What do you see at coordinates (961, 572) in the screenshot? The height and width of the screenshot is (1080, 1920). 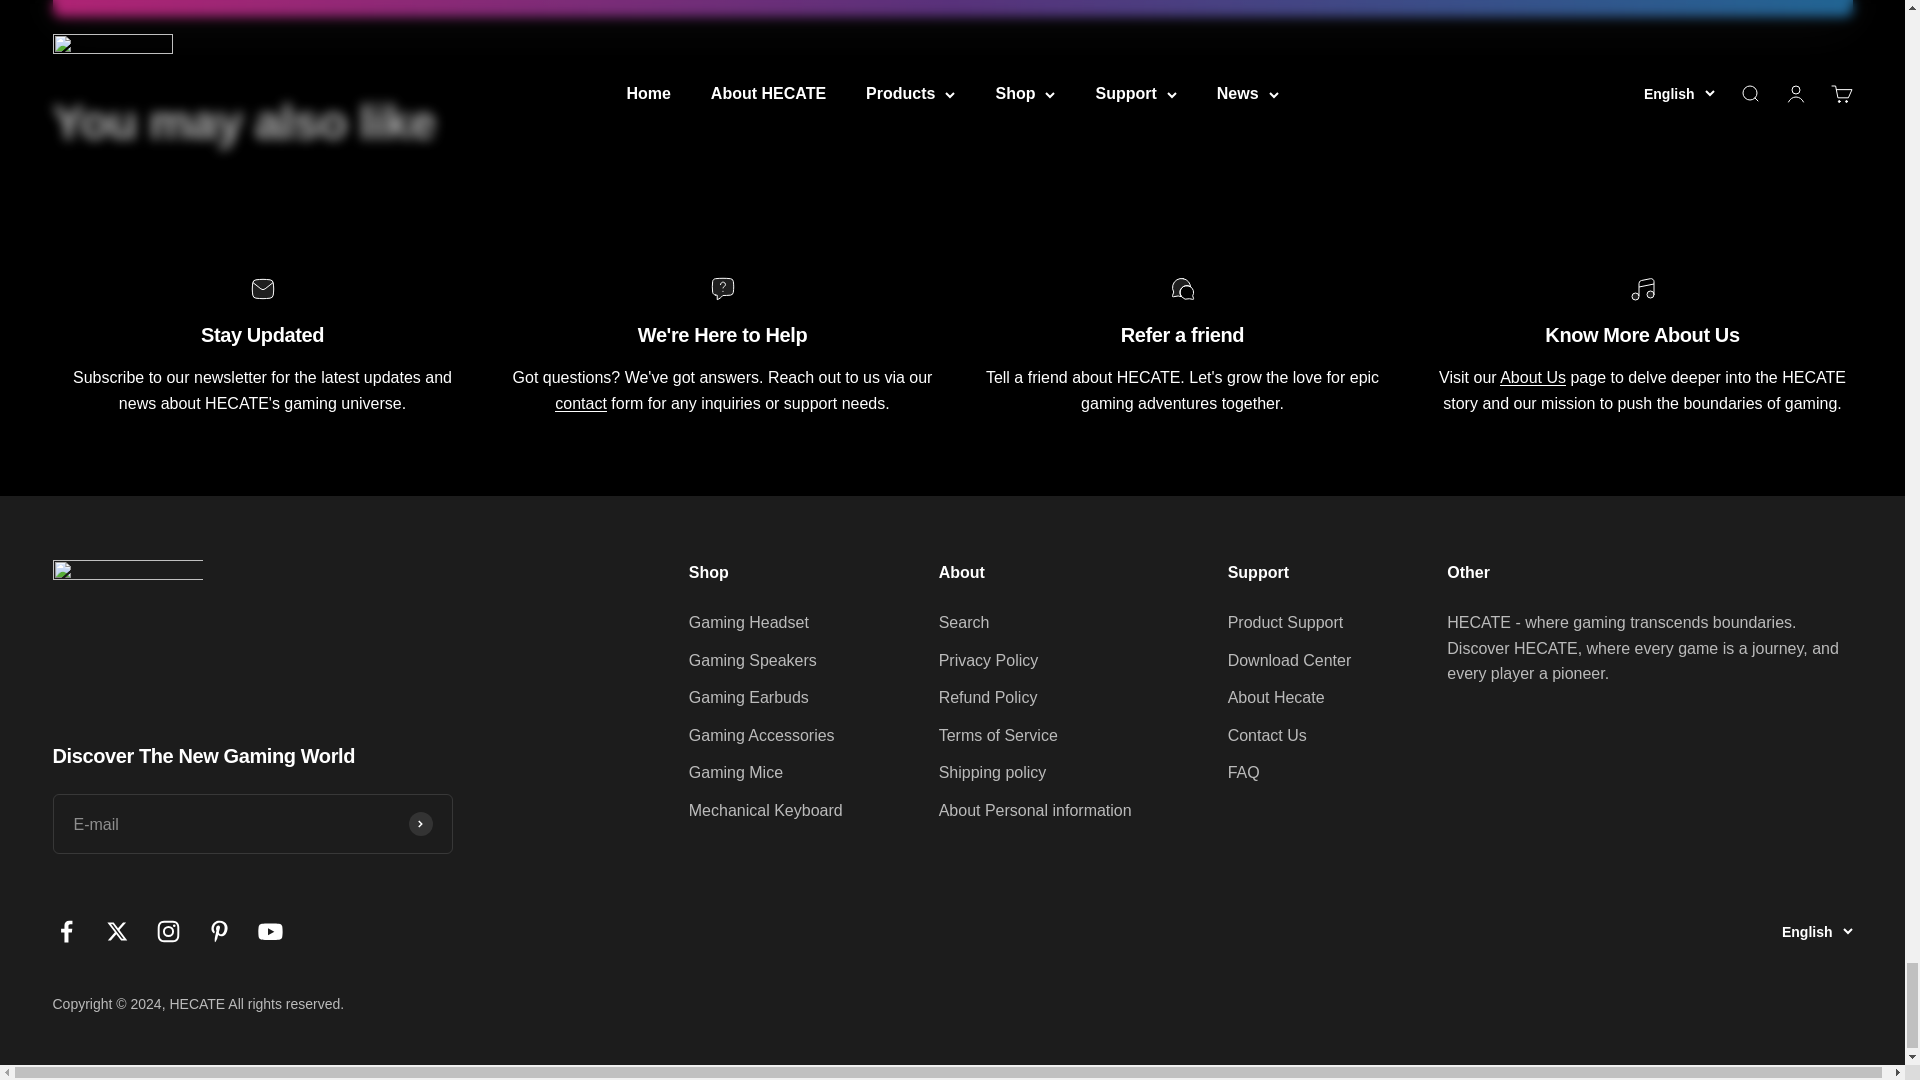 I see `About Us` at bounding box center [961, 572].